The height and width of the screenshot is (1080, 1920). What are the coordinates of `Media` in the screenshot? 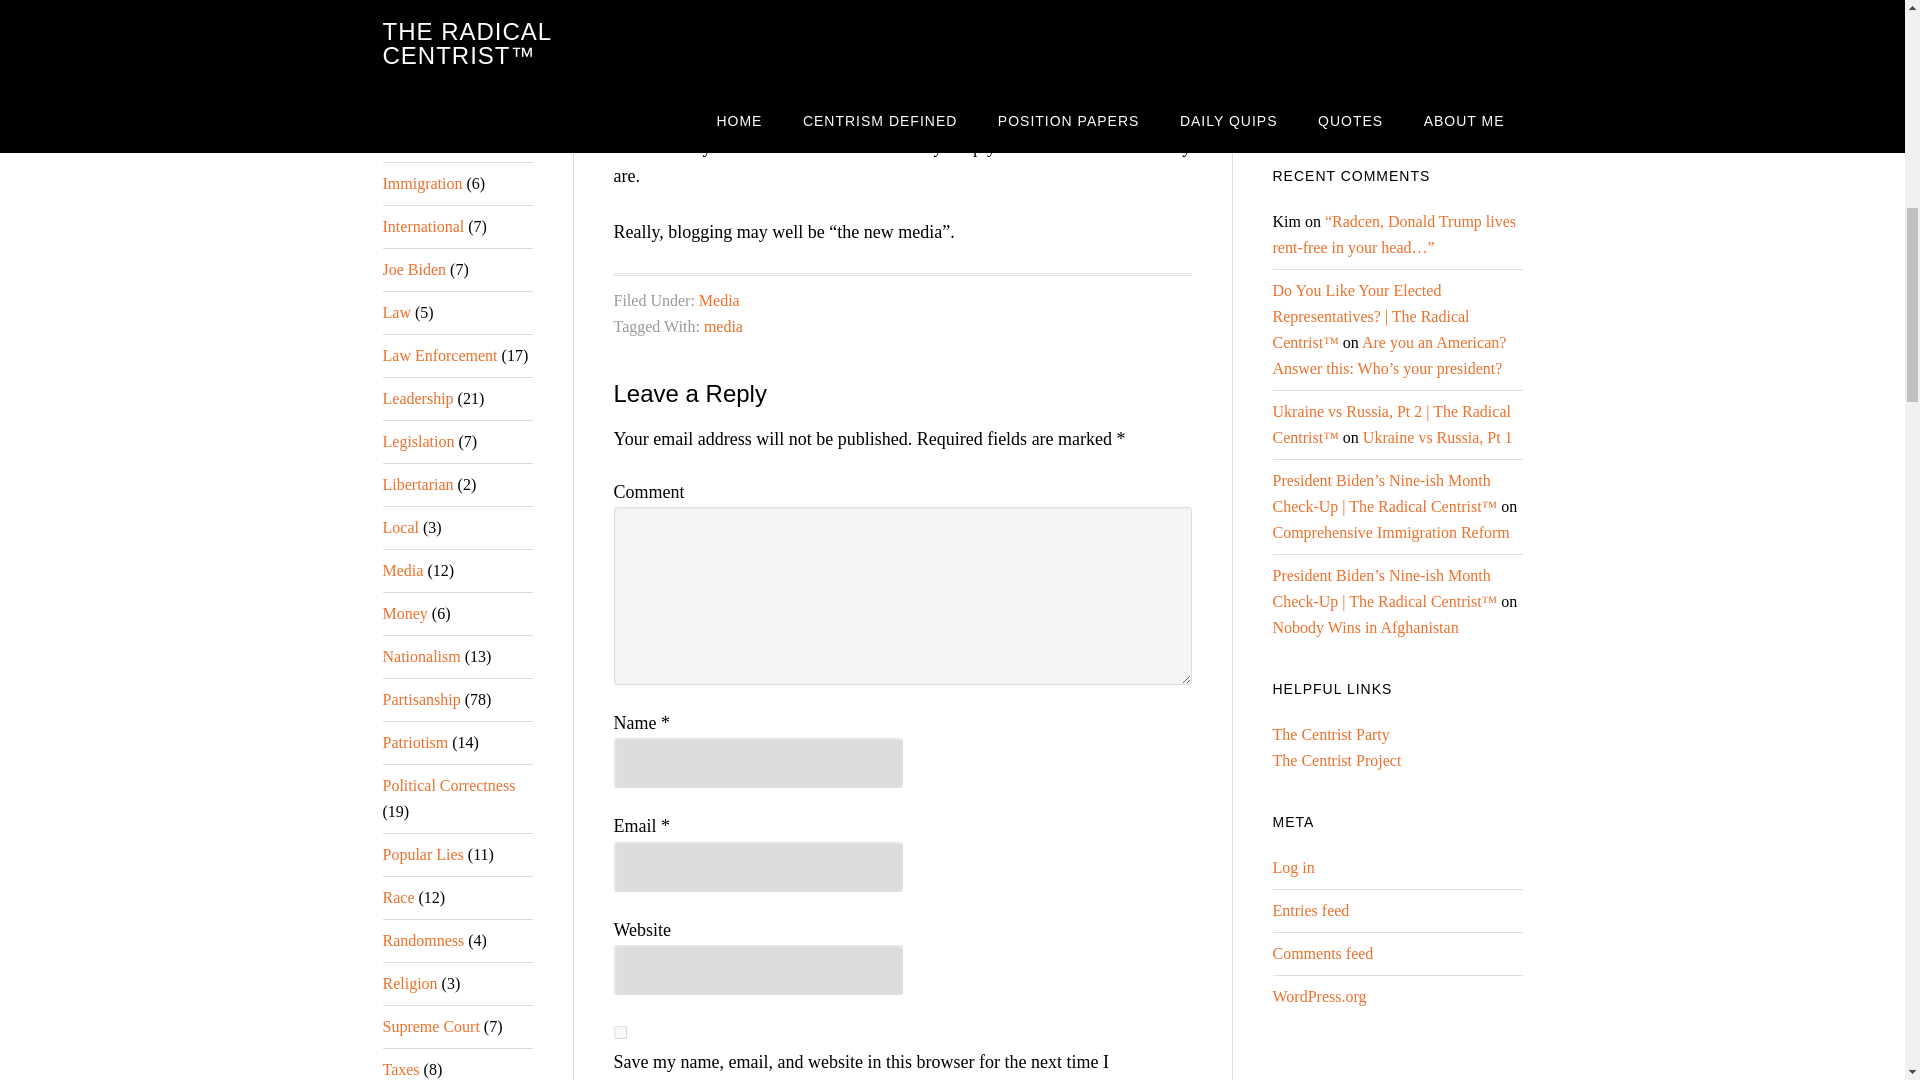 It's located at (718, 300).